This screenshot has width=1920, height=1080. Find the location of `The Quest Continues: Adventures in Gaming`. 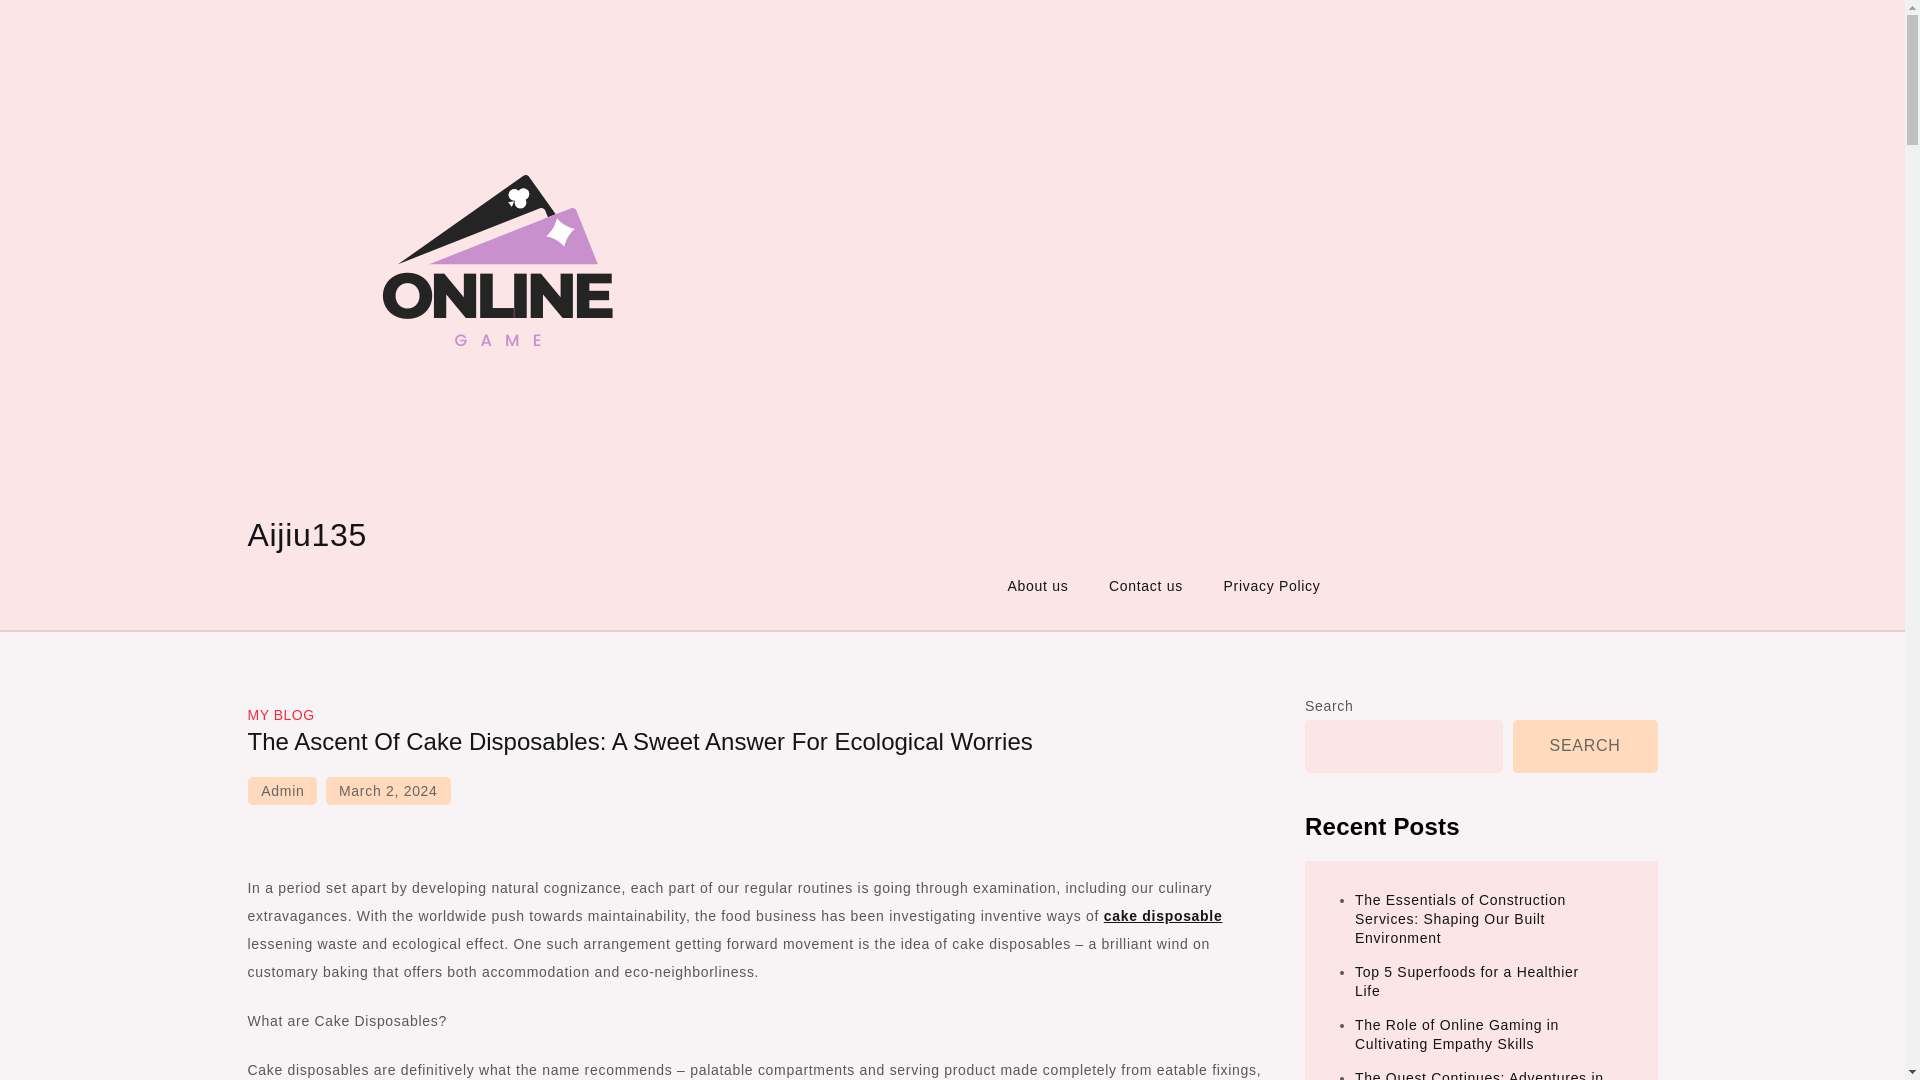

The Quest Continues: Adventures in Gaming is located at coordinates (1479, 1075).